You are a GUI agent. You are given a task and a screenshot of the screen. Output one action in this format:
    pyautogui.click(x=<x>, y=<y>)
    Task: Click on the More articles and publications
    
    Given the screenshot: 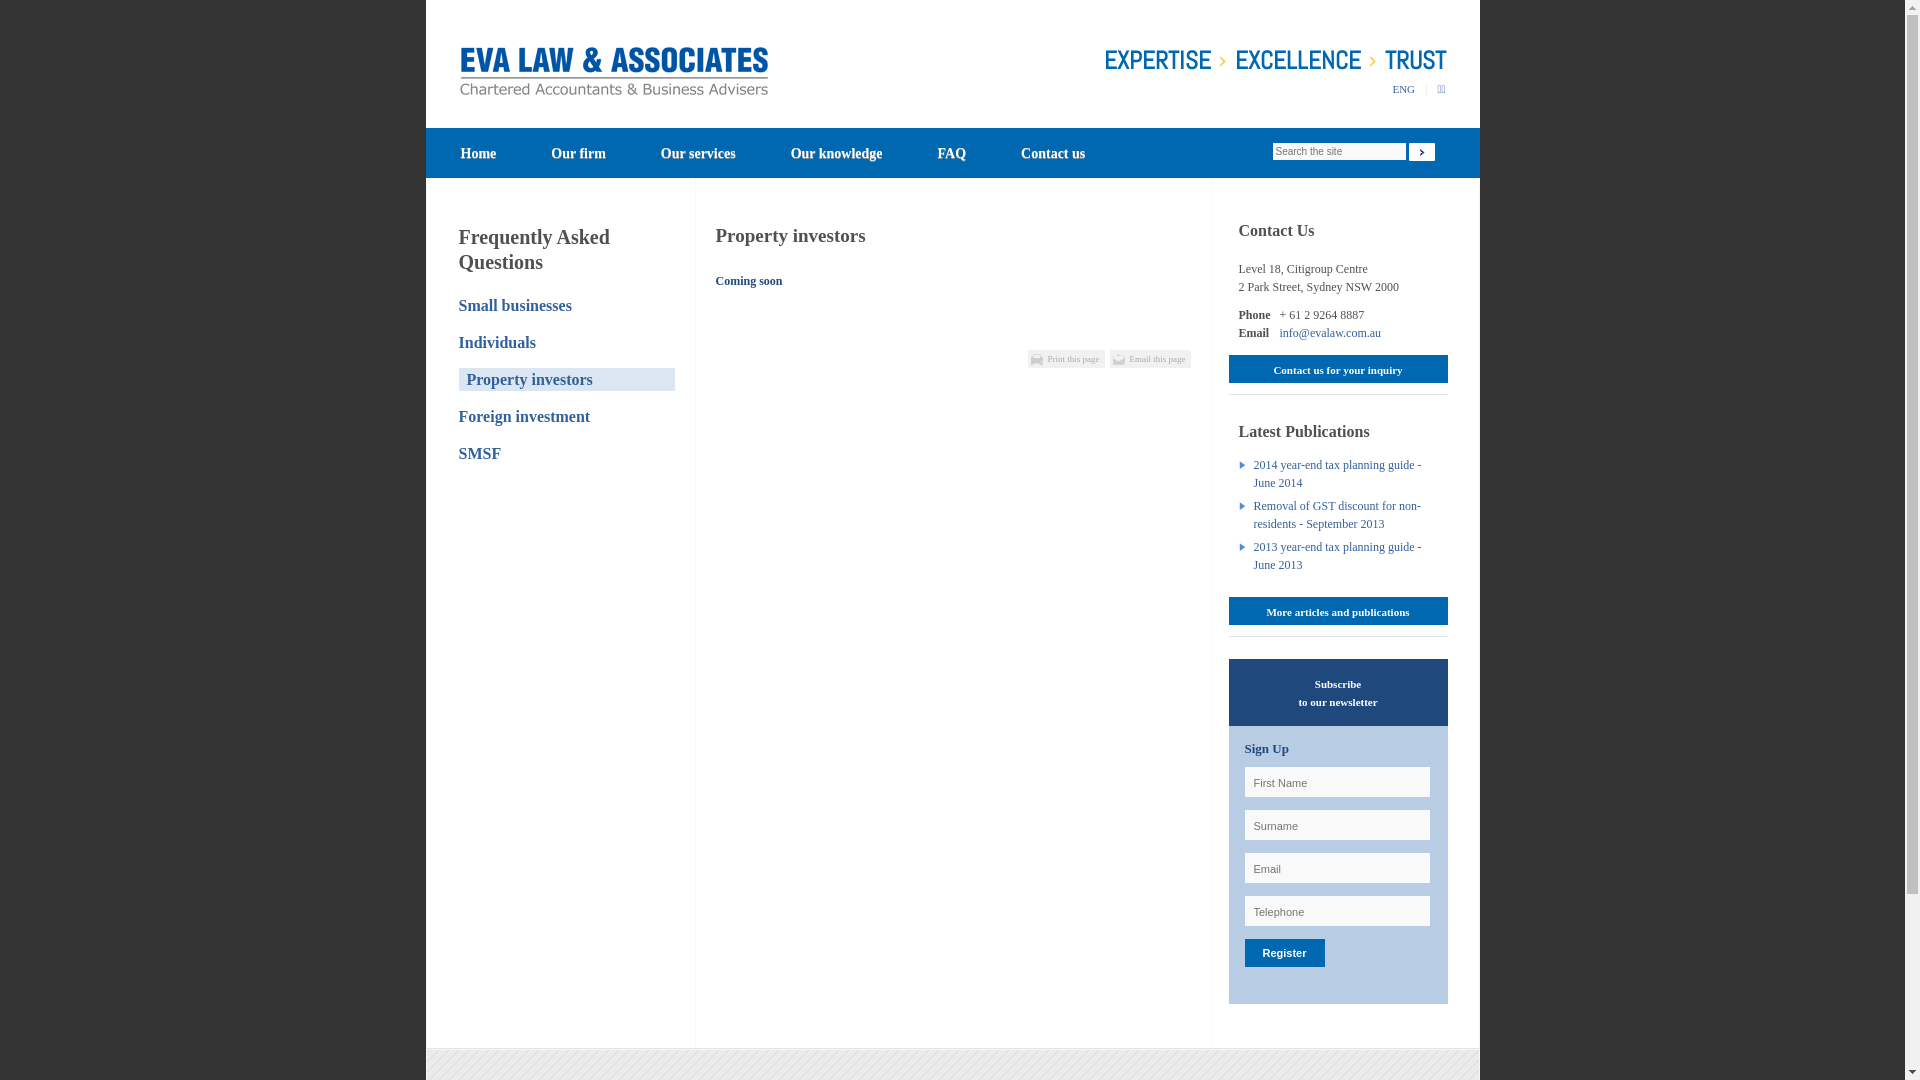 What is the action you would take?
    pyautogui.click(x=1338, y=611)
    